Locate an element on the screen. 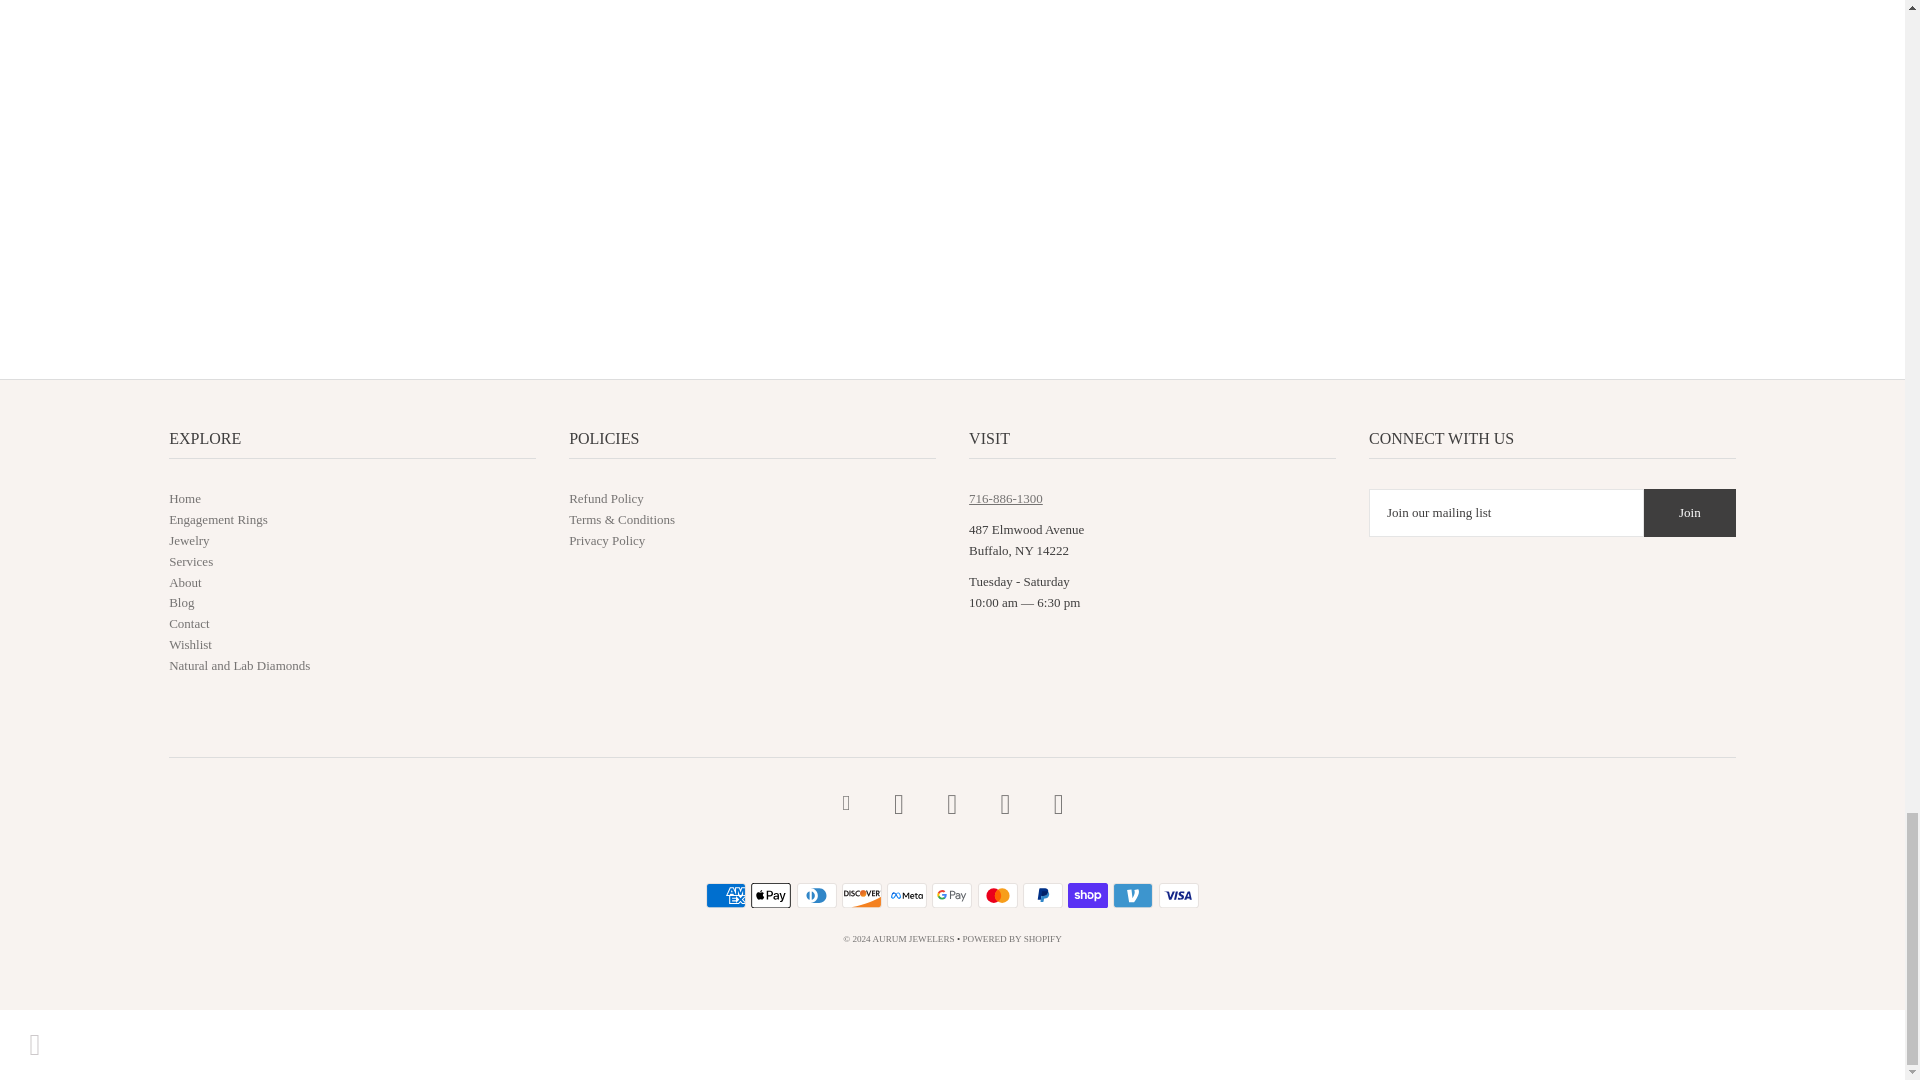 Image resolution: width=1920 pixels, height=1080 pixels. Apple Pay is located at coordinates (770, 896).